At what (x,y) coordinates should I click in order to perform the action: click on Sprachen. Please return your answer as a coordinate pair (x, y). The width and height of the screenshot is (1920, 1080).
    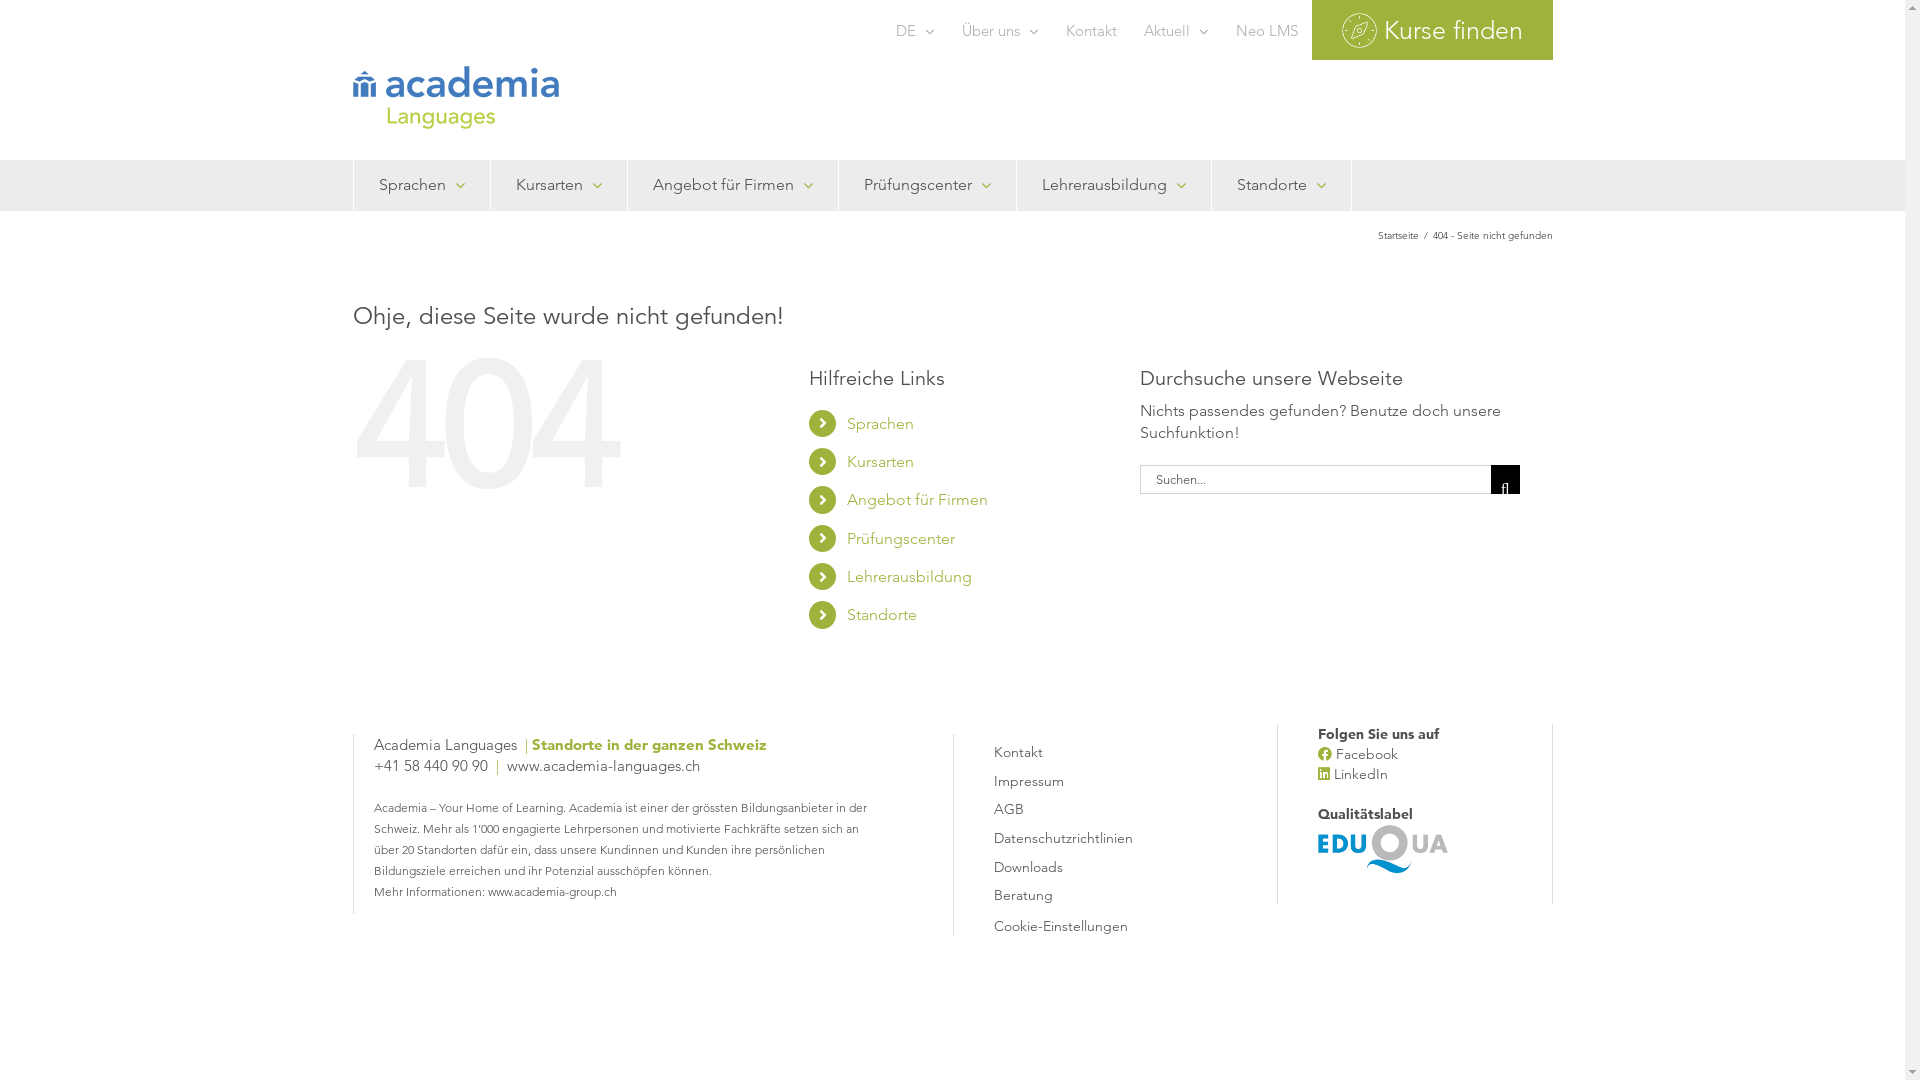
    Looking at the image, I should click on (880, 424).